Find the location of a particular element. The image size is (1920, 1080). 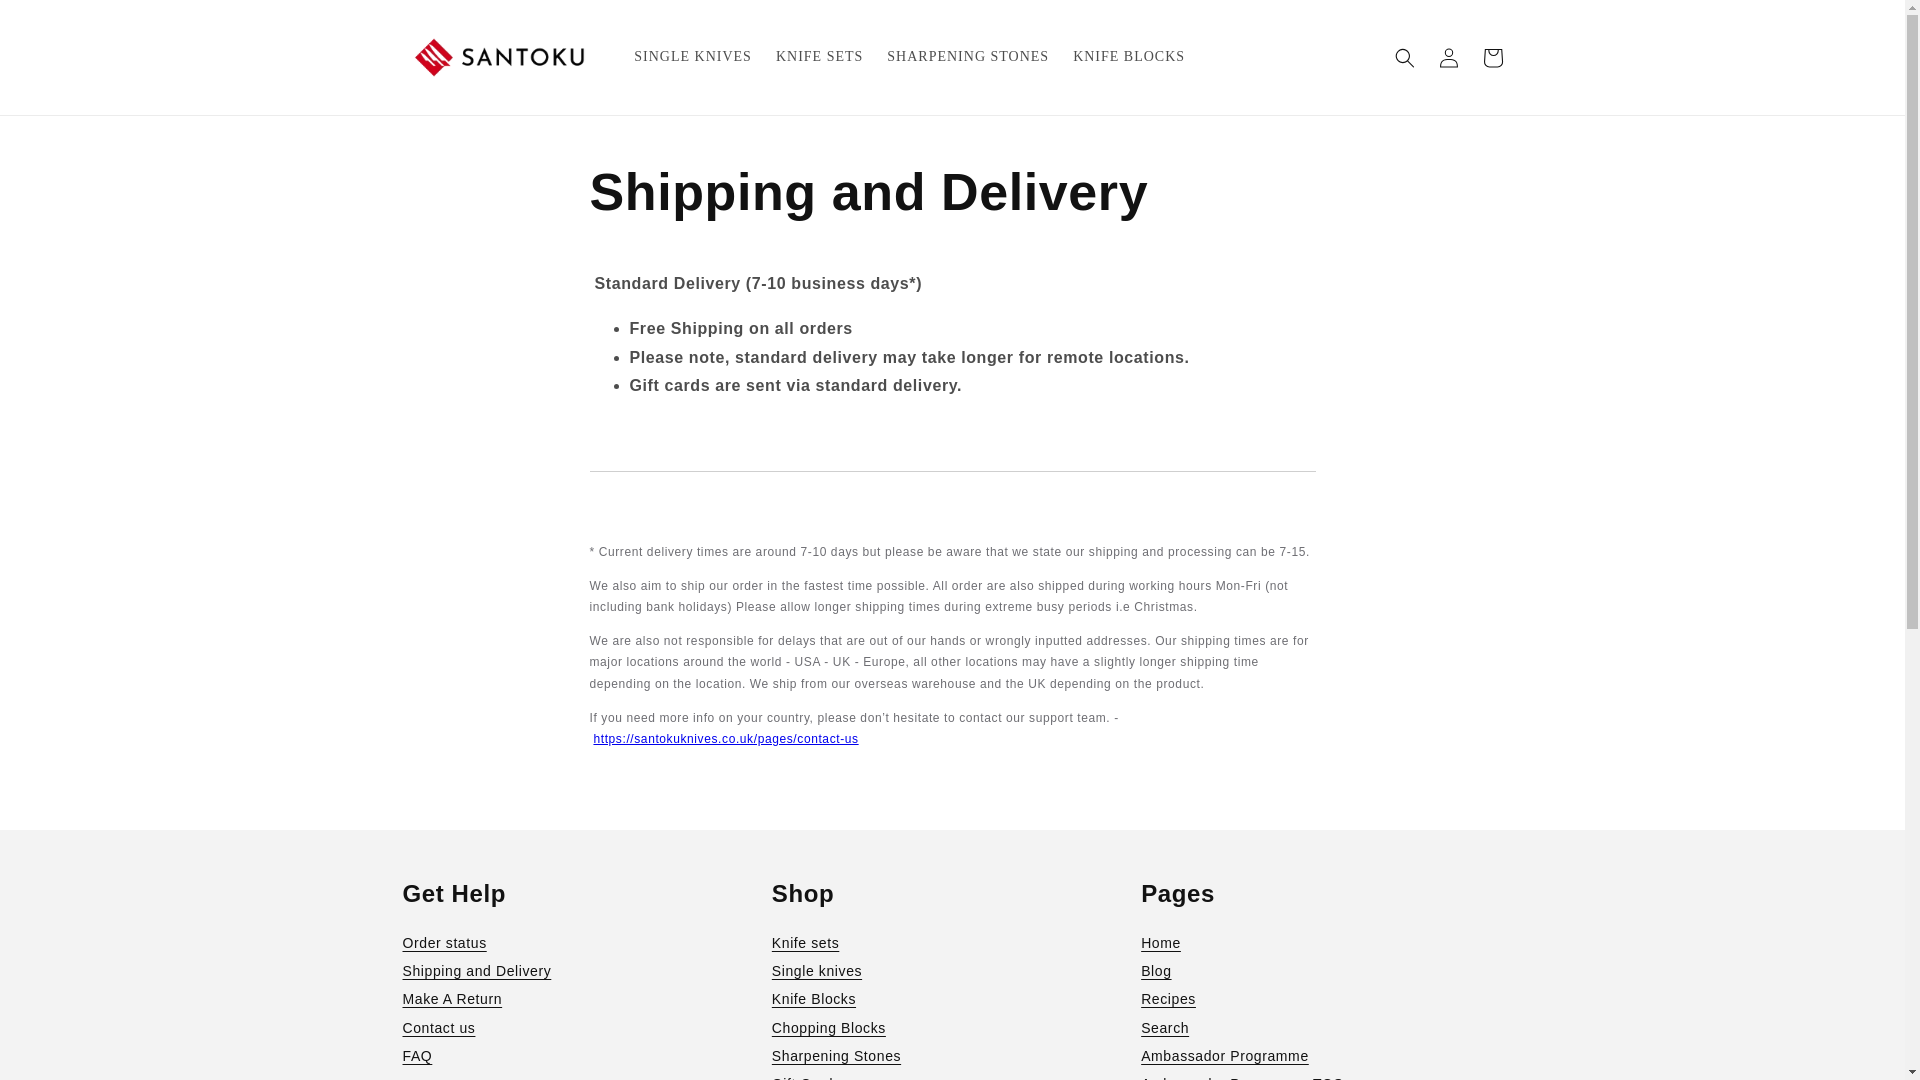

Search is located at coordinates (1320, 1028).